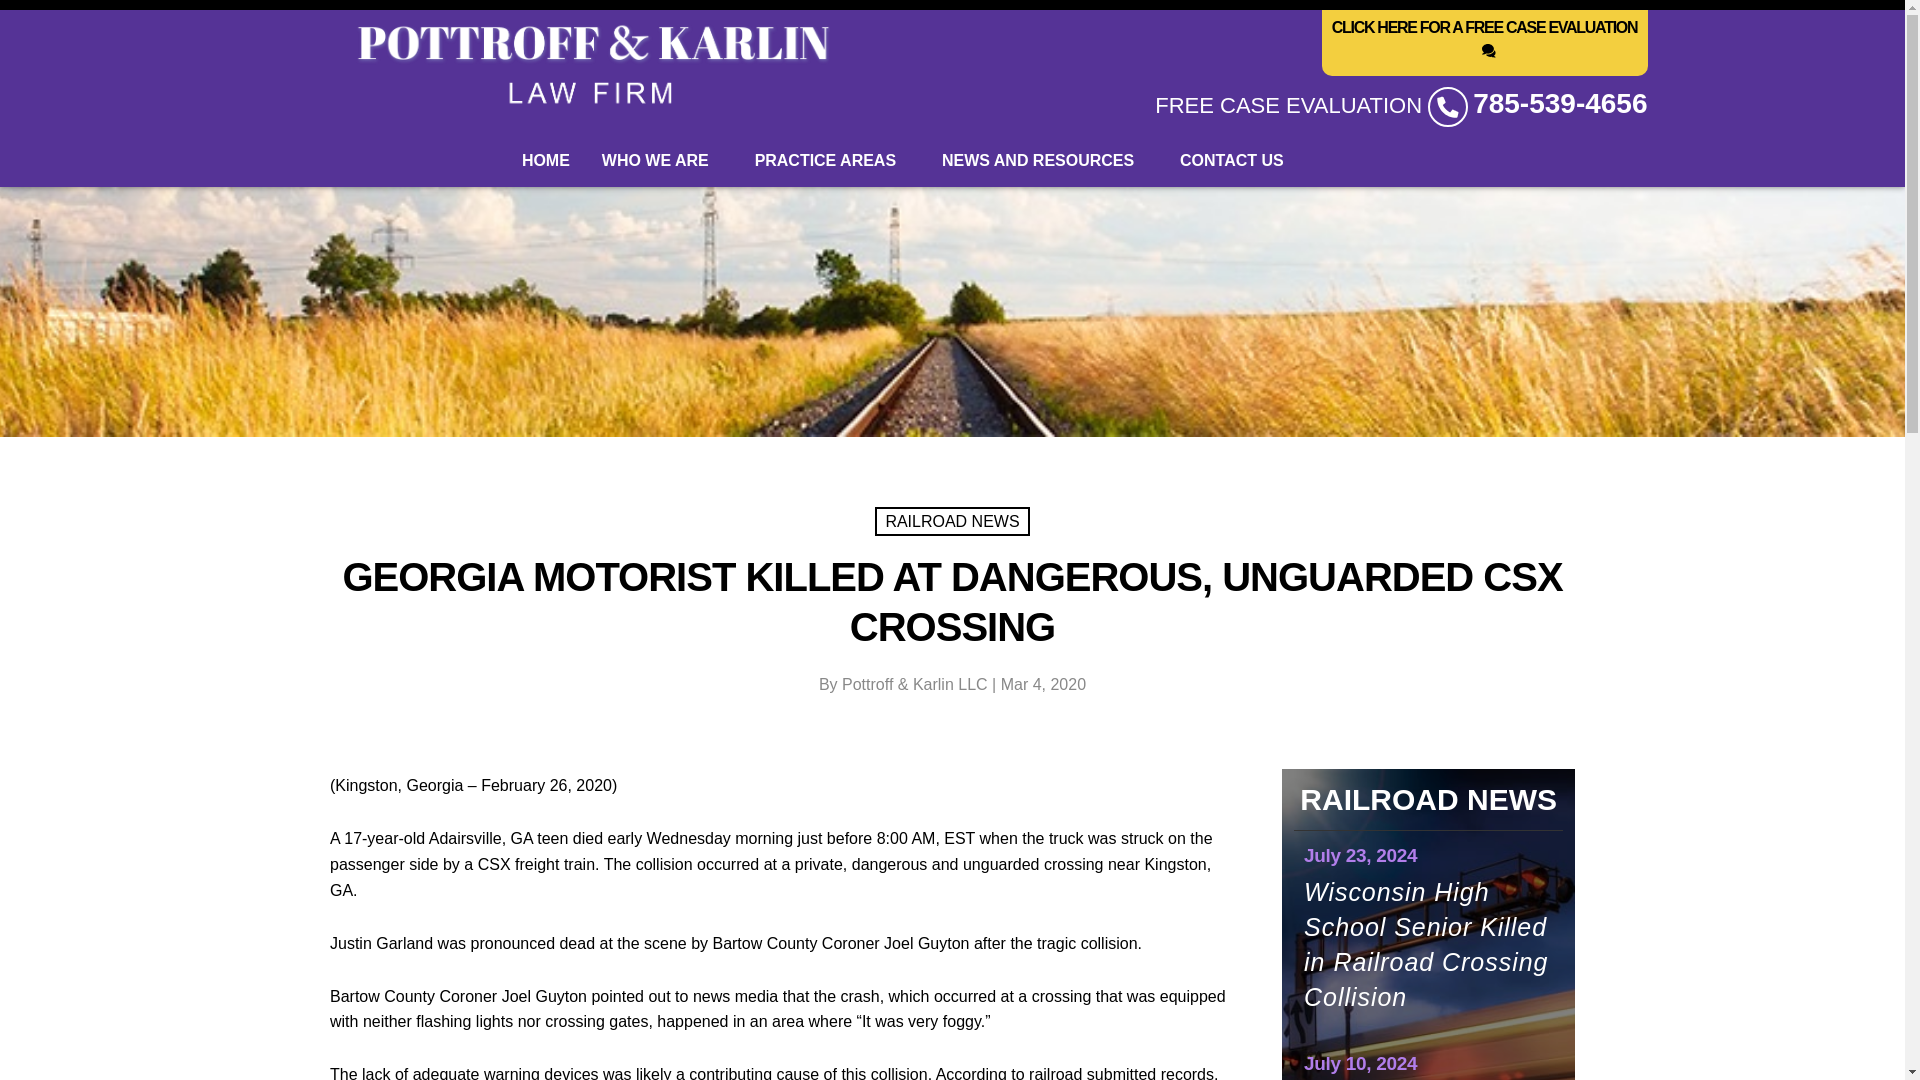  Describe the element at coordinates (662, 160) in the screenshot. I see `WHO WE ARE` at that location.